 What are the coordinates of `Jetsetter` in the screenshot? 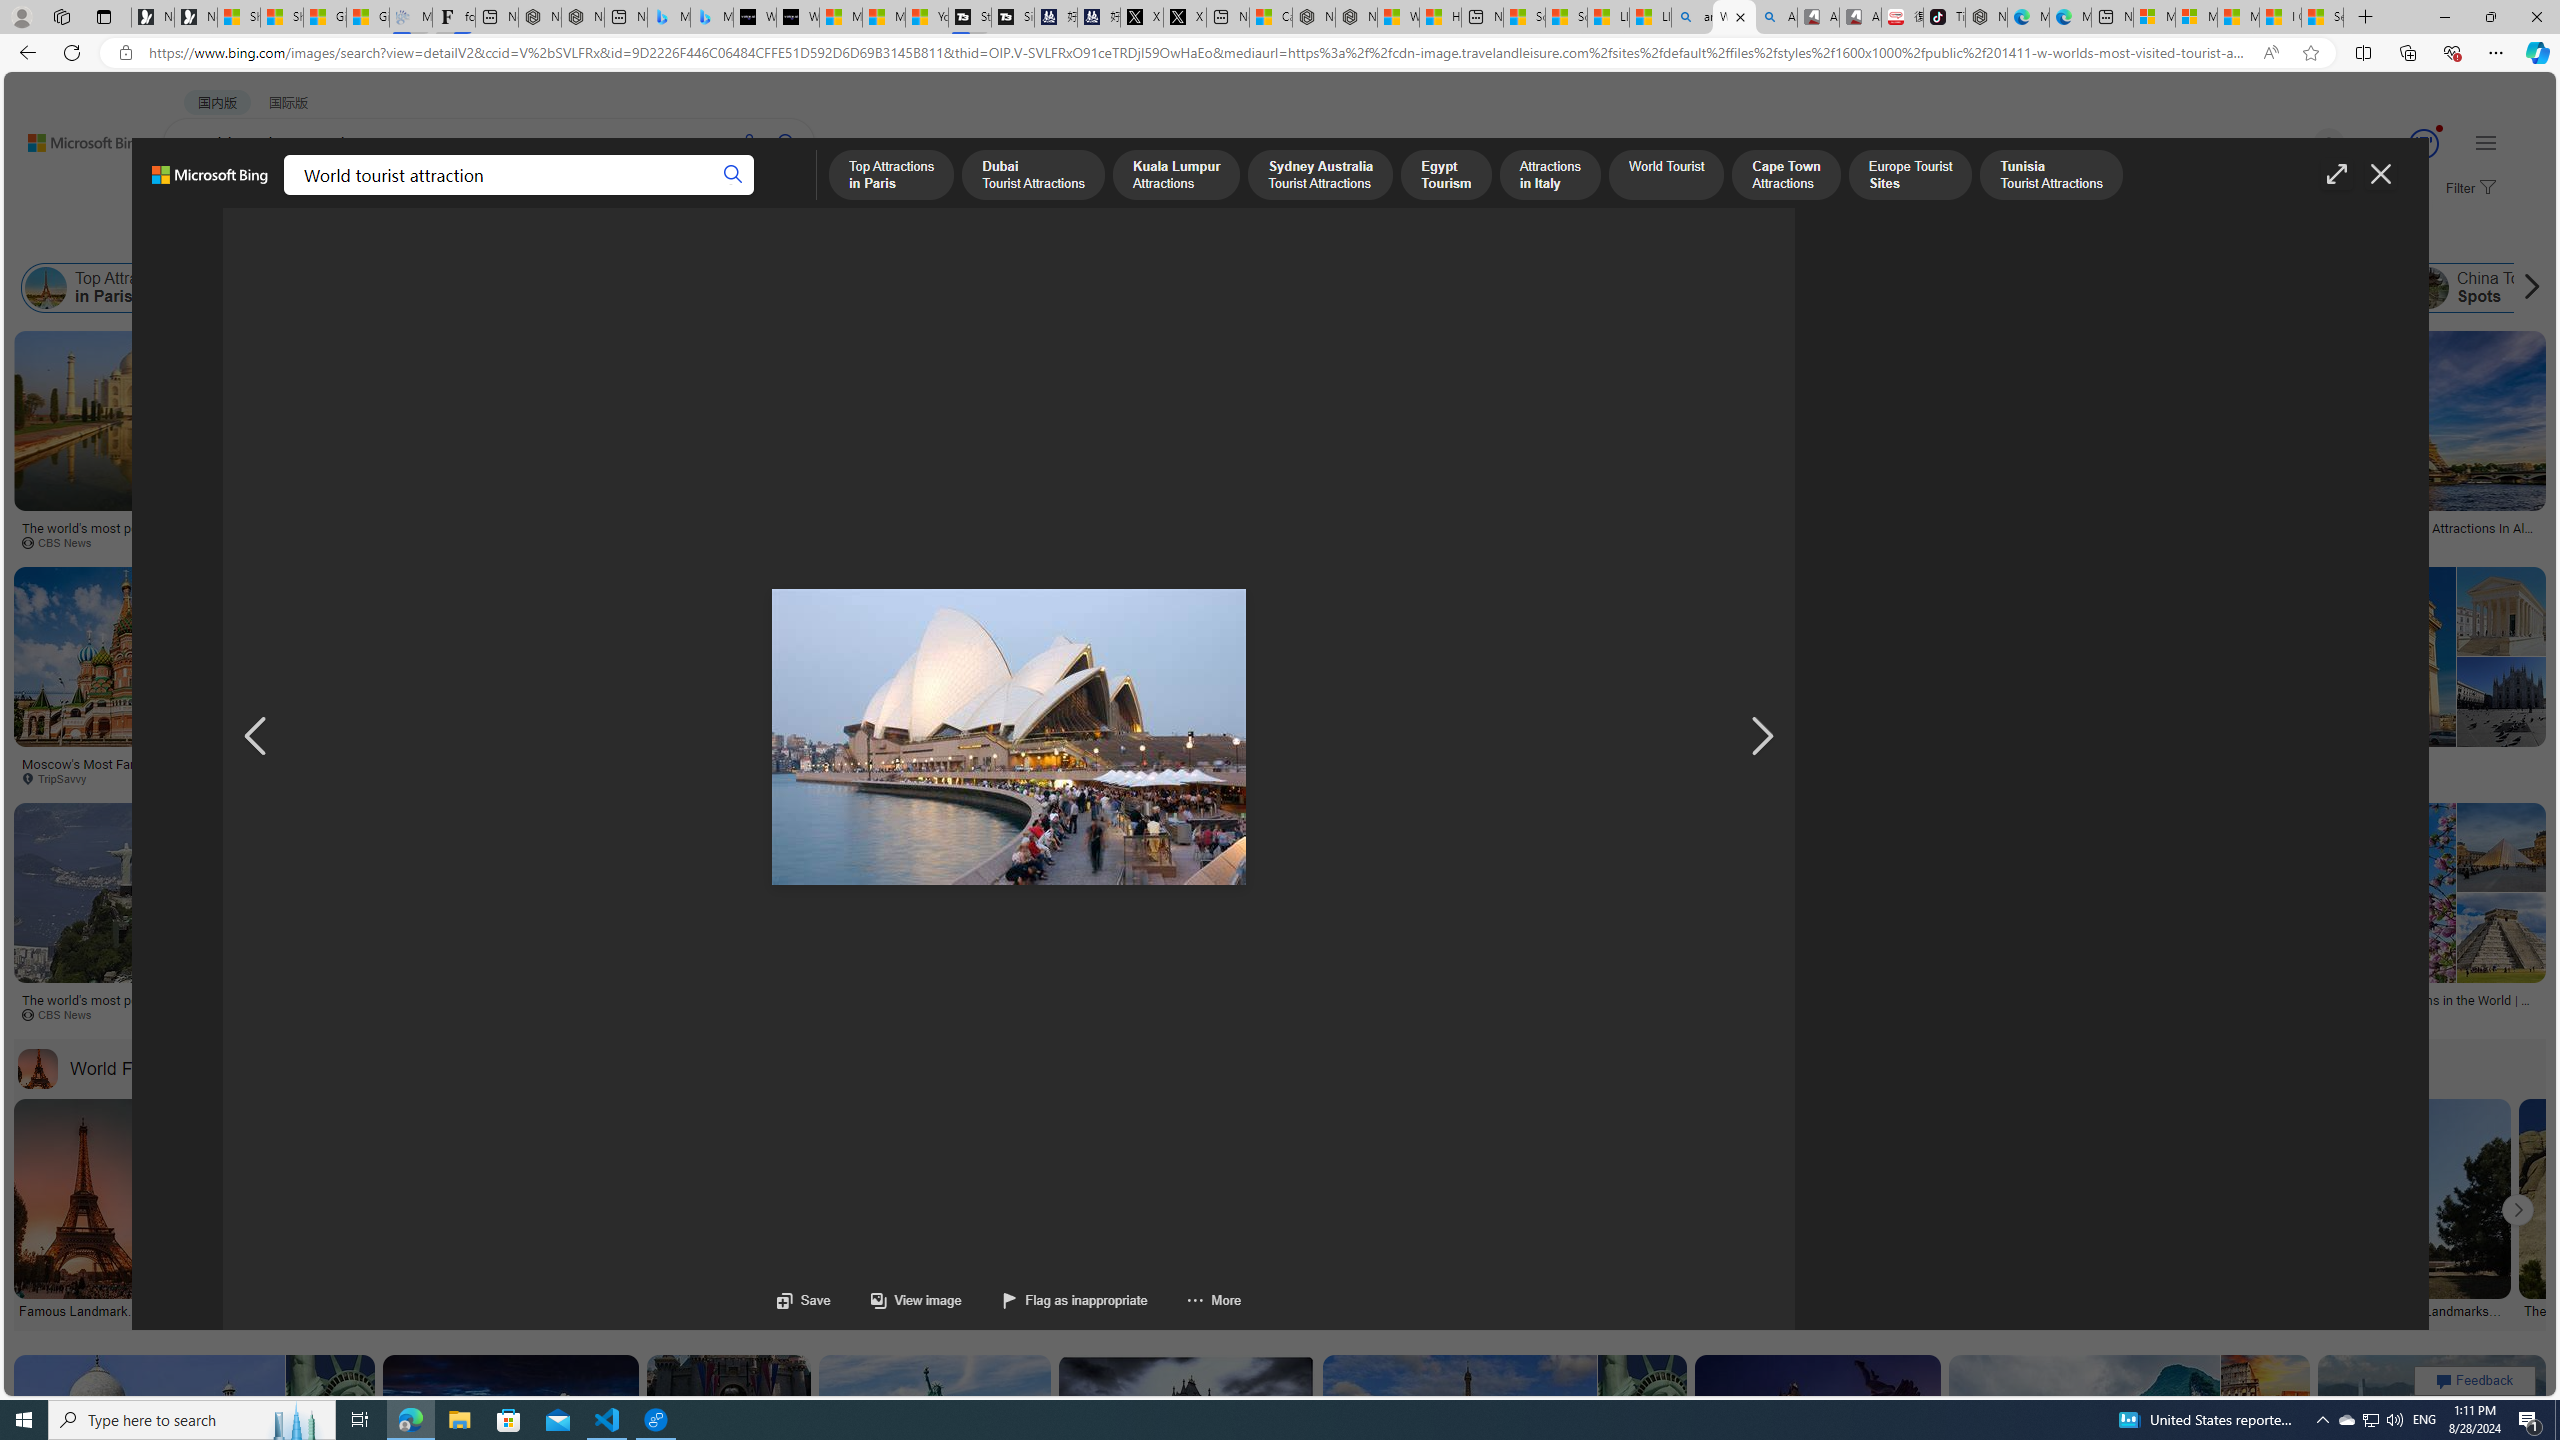 It's located at (1548, 543).